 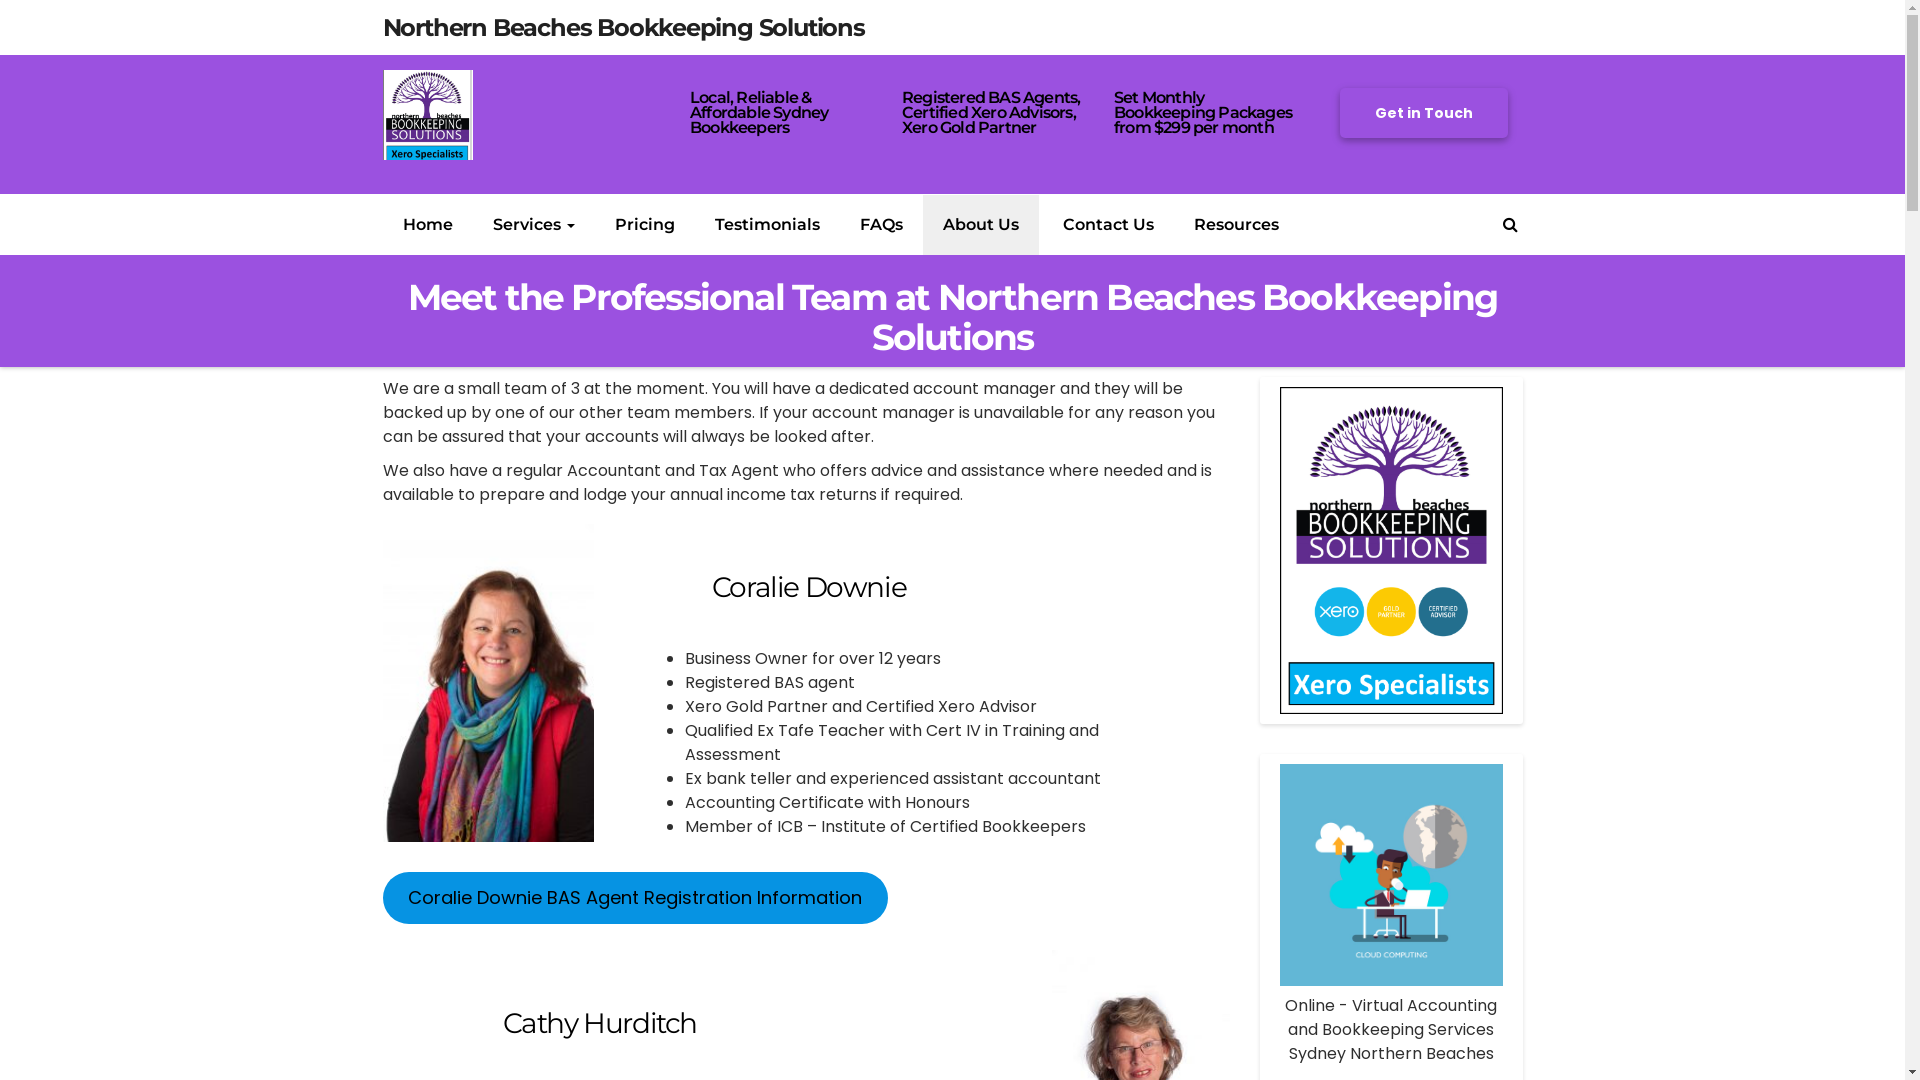 What do you see at coordinates (427, 225) in the screenshot?
I see `Home` at bounding box center [427, 225].